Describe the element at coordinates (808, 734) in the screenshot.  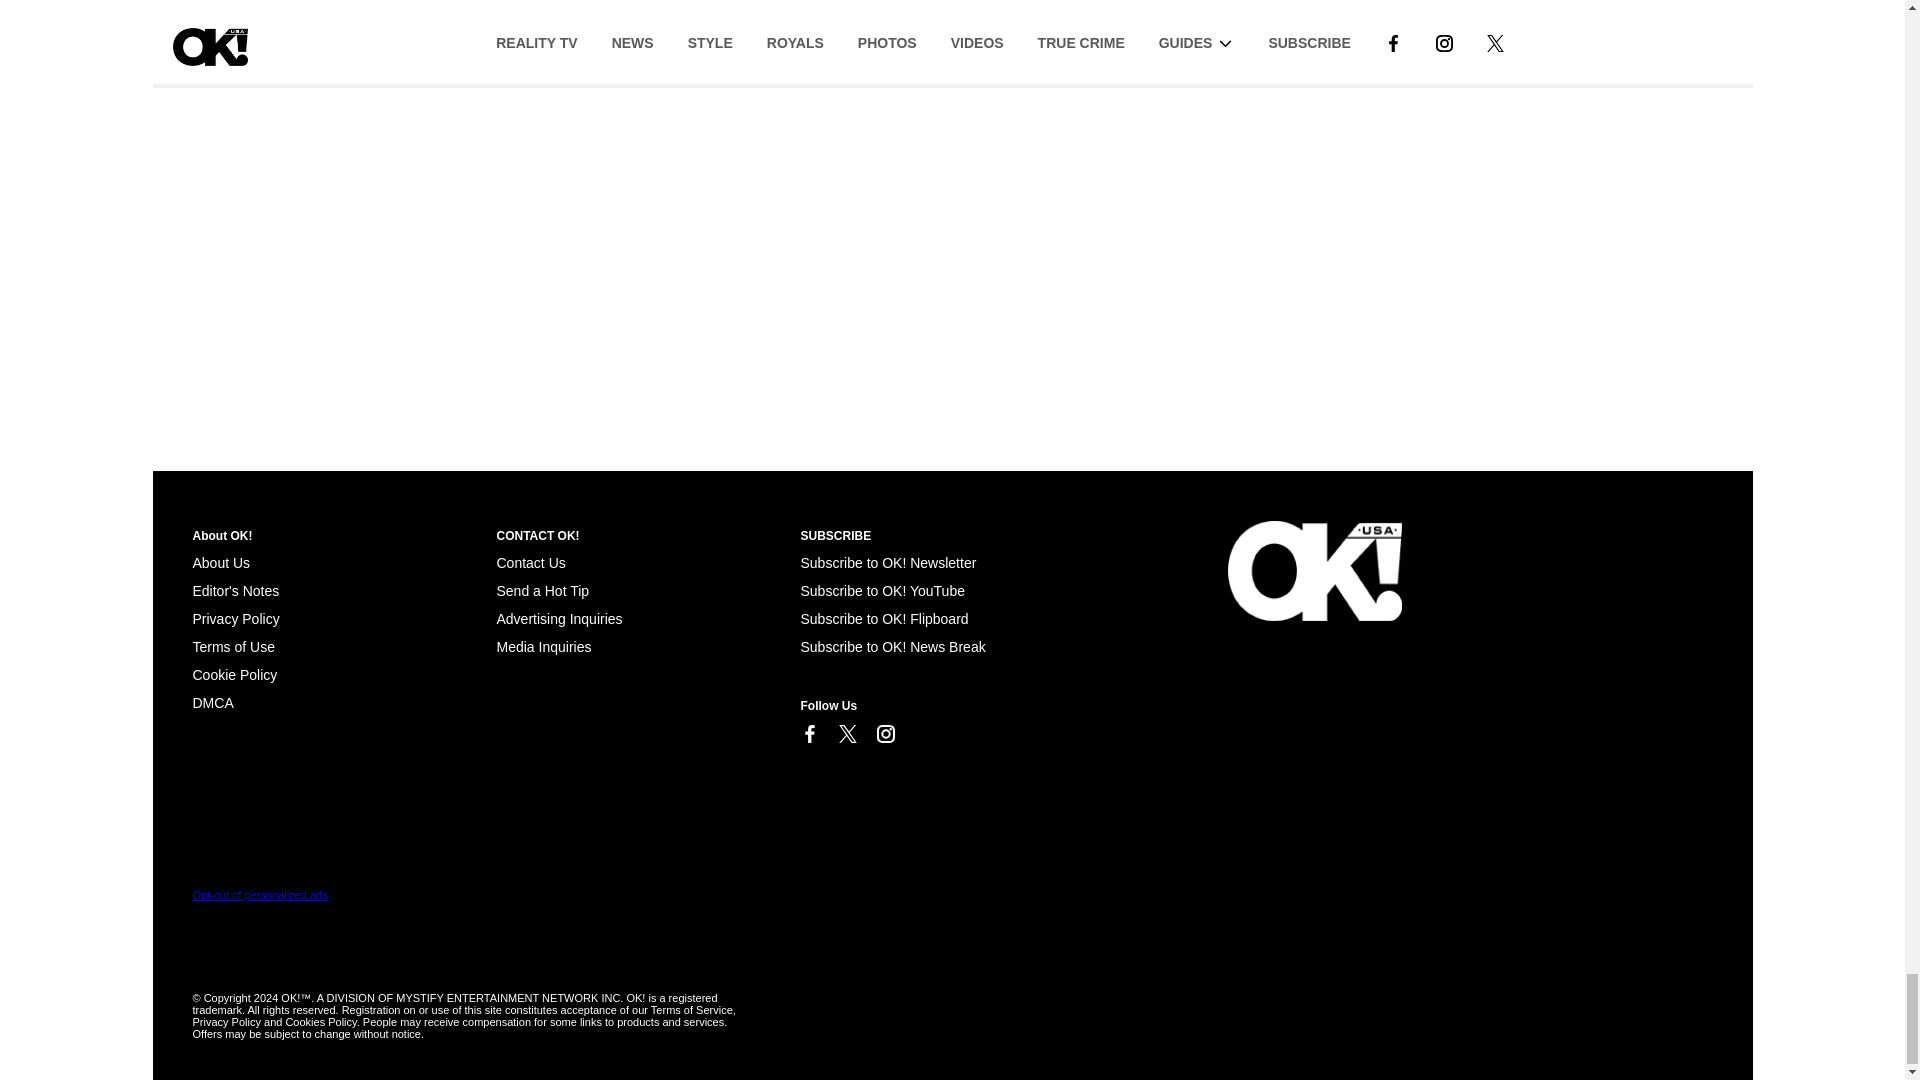
I see `Link to Facebook` at that location.